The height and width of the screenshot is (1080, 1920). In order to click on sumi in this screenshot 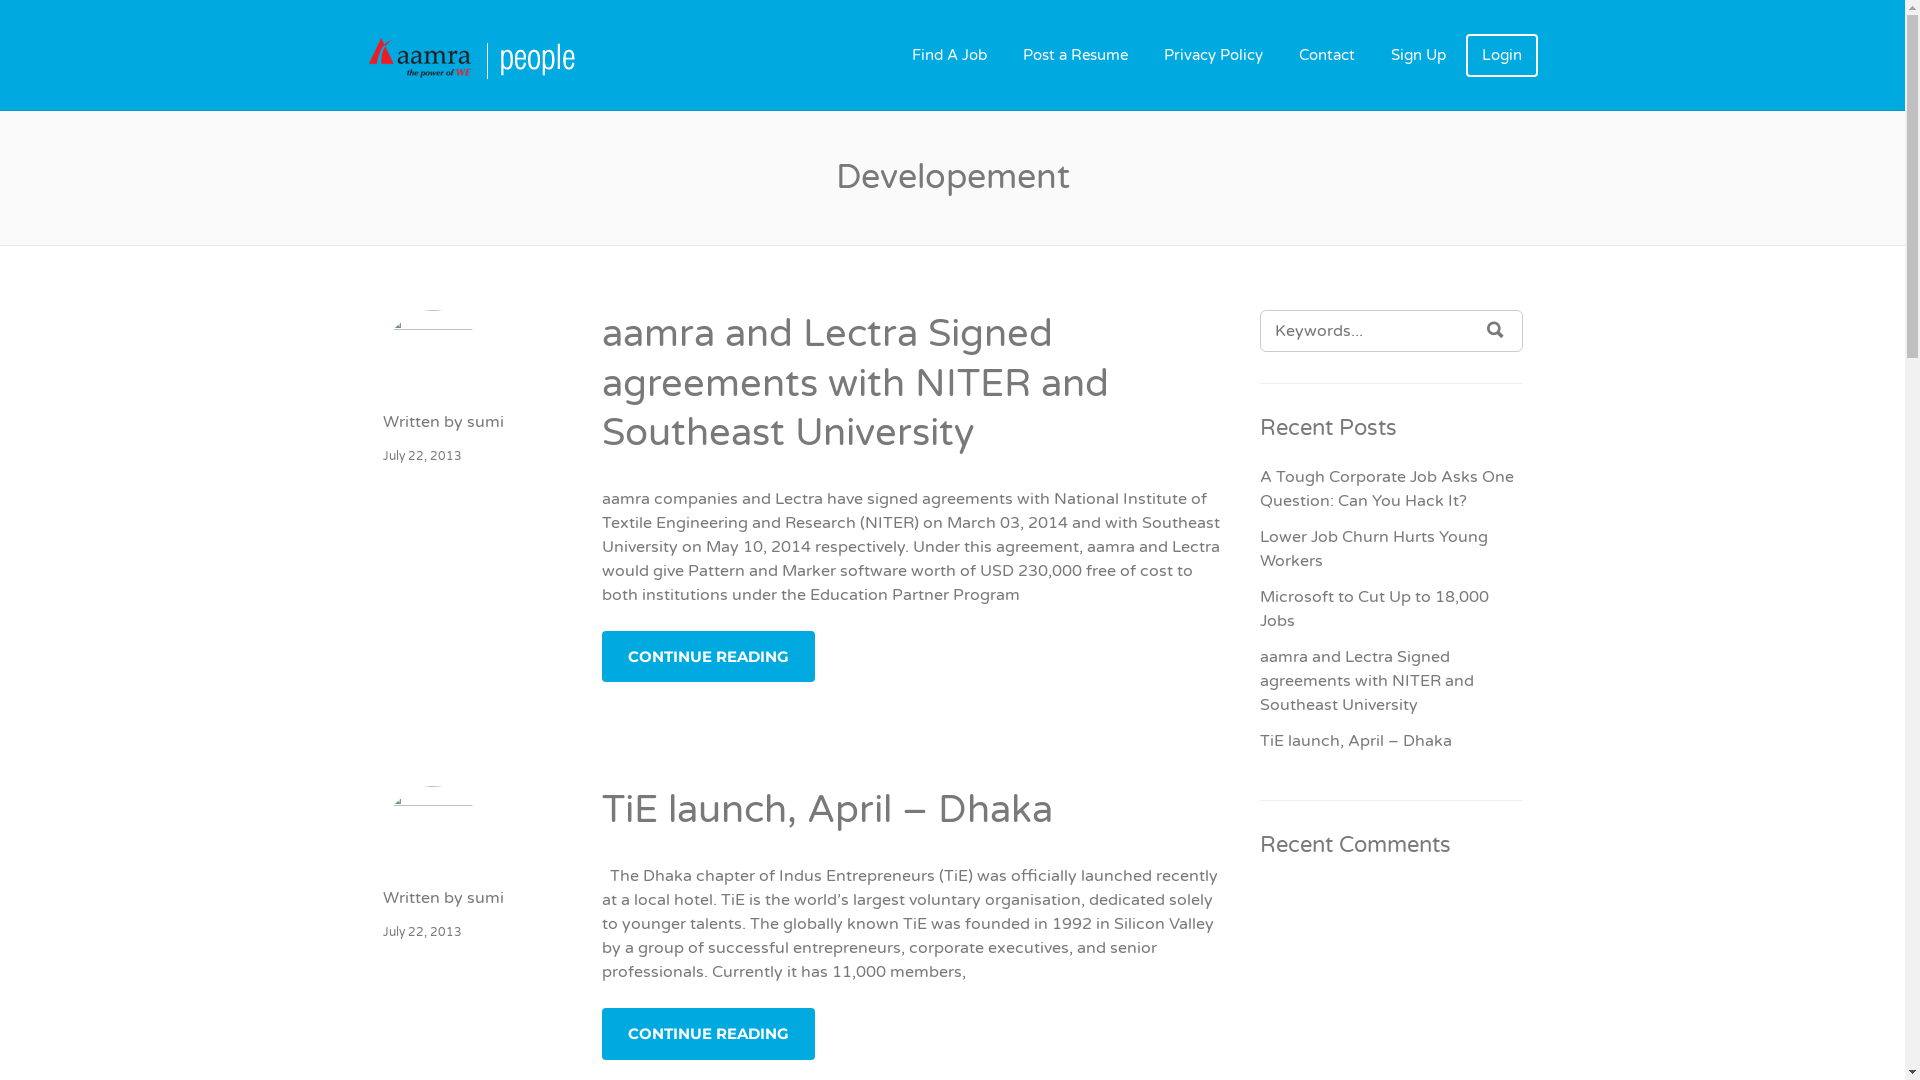, I will do `click(484, 898)`.